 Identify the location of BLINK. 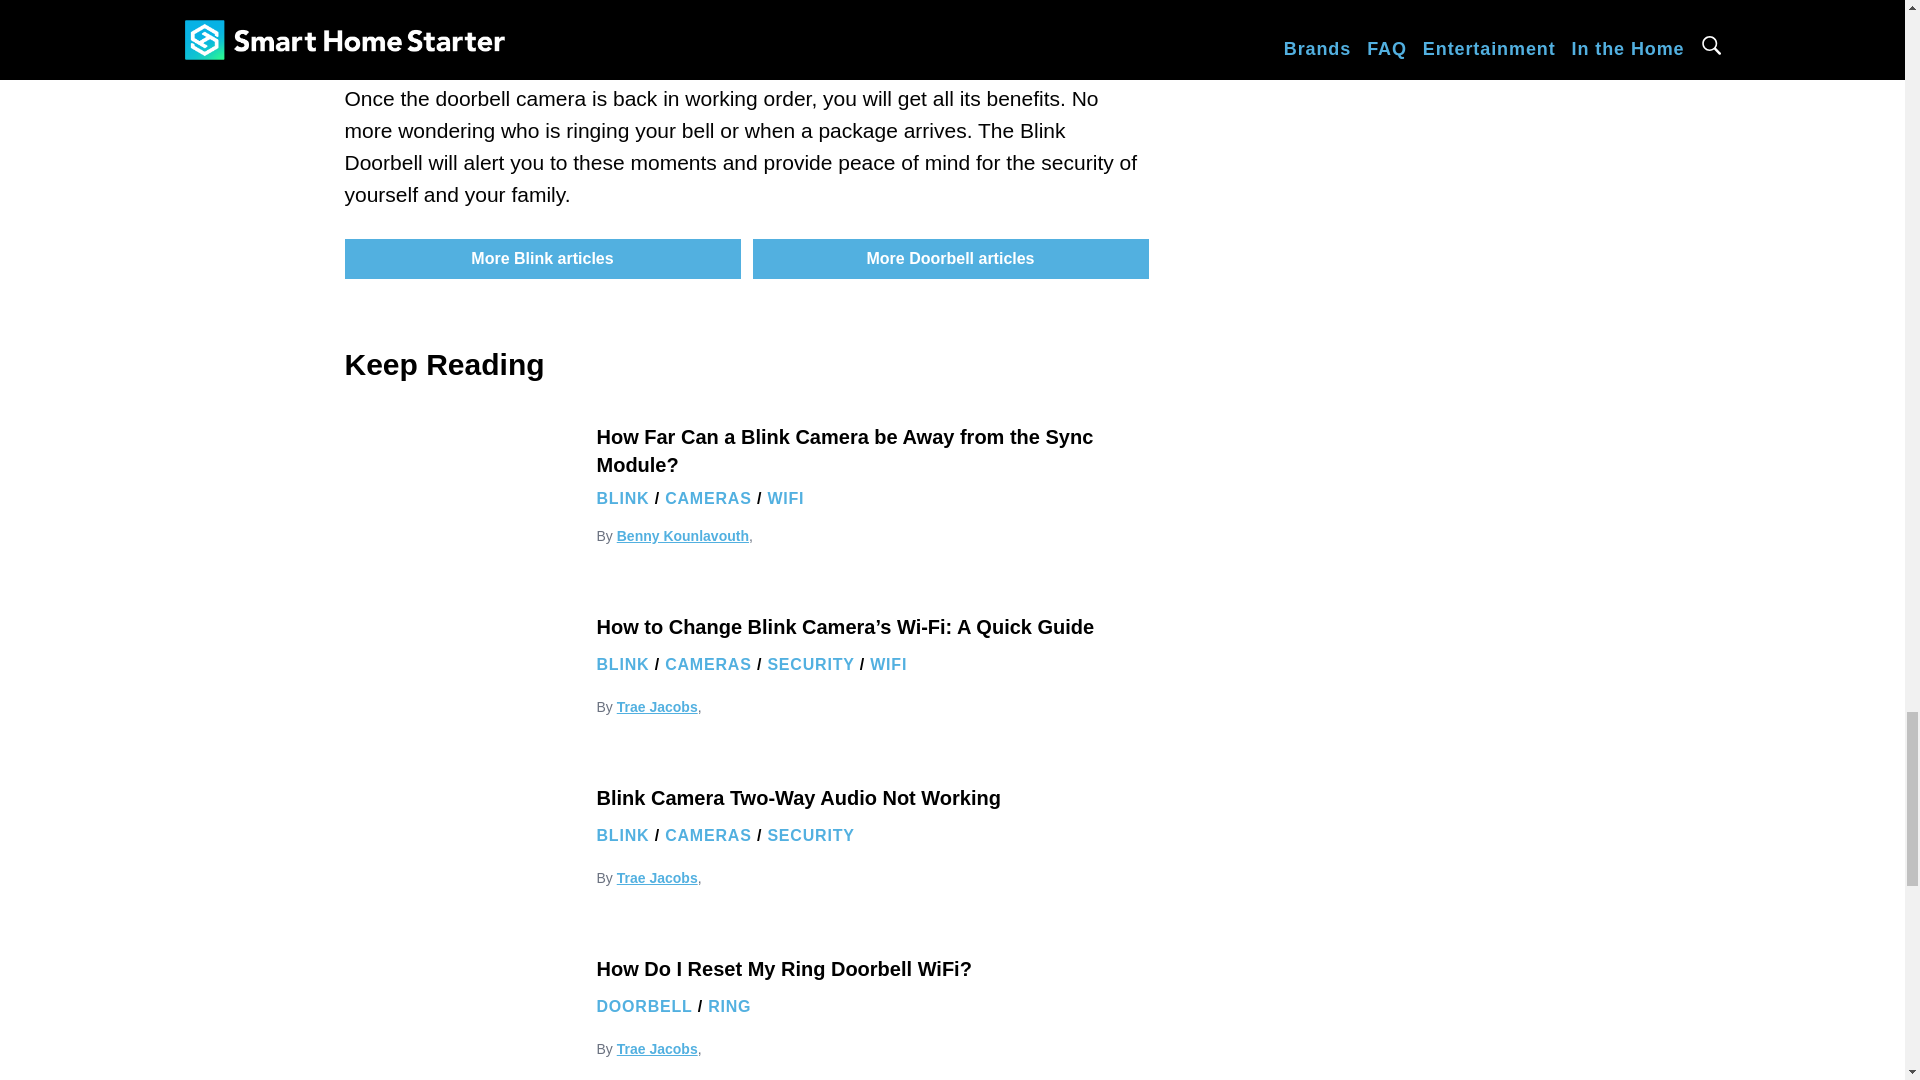
(622, 498).